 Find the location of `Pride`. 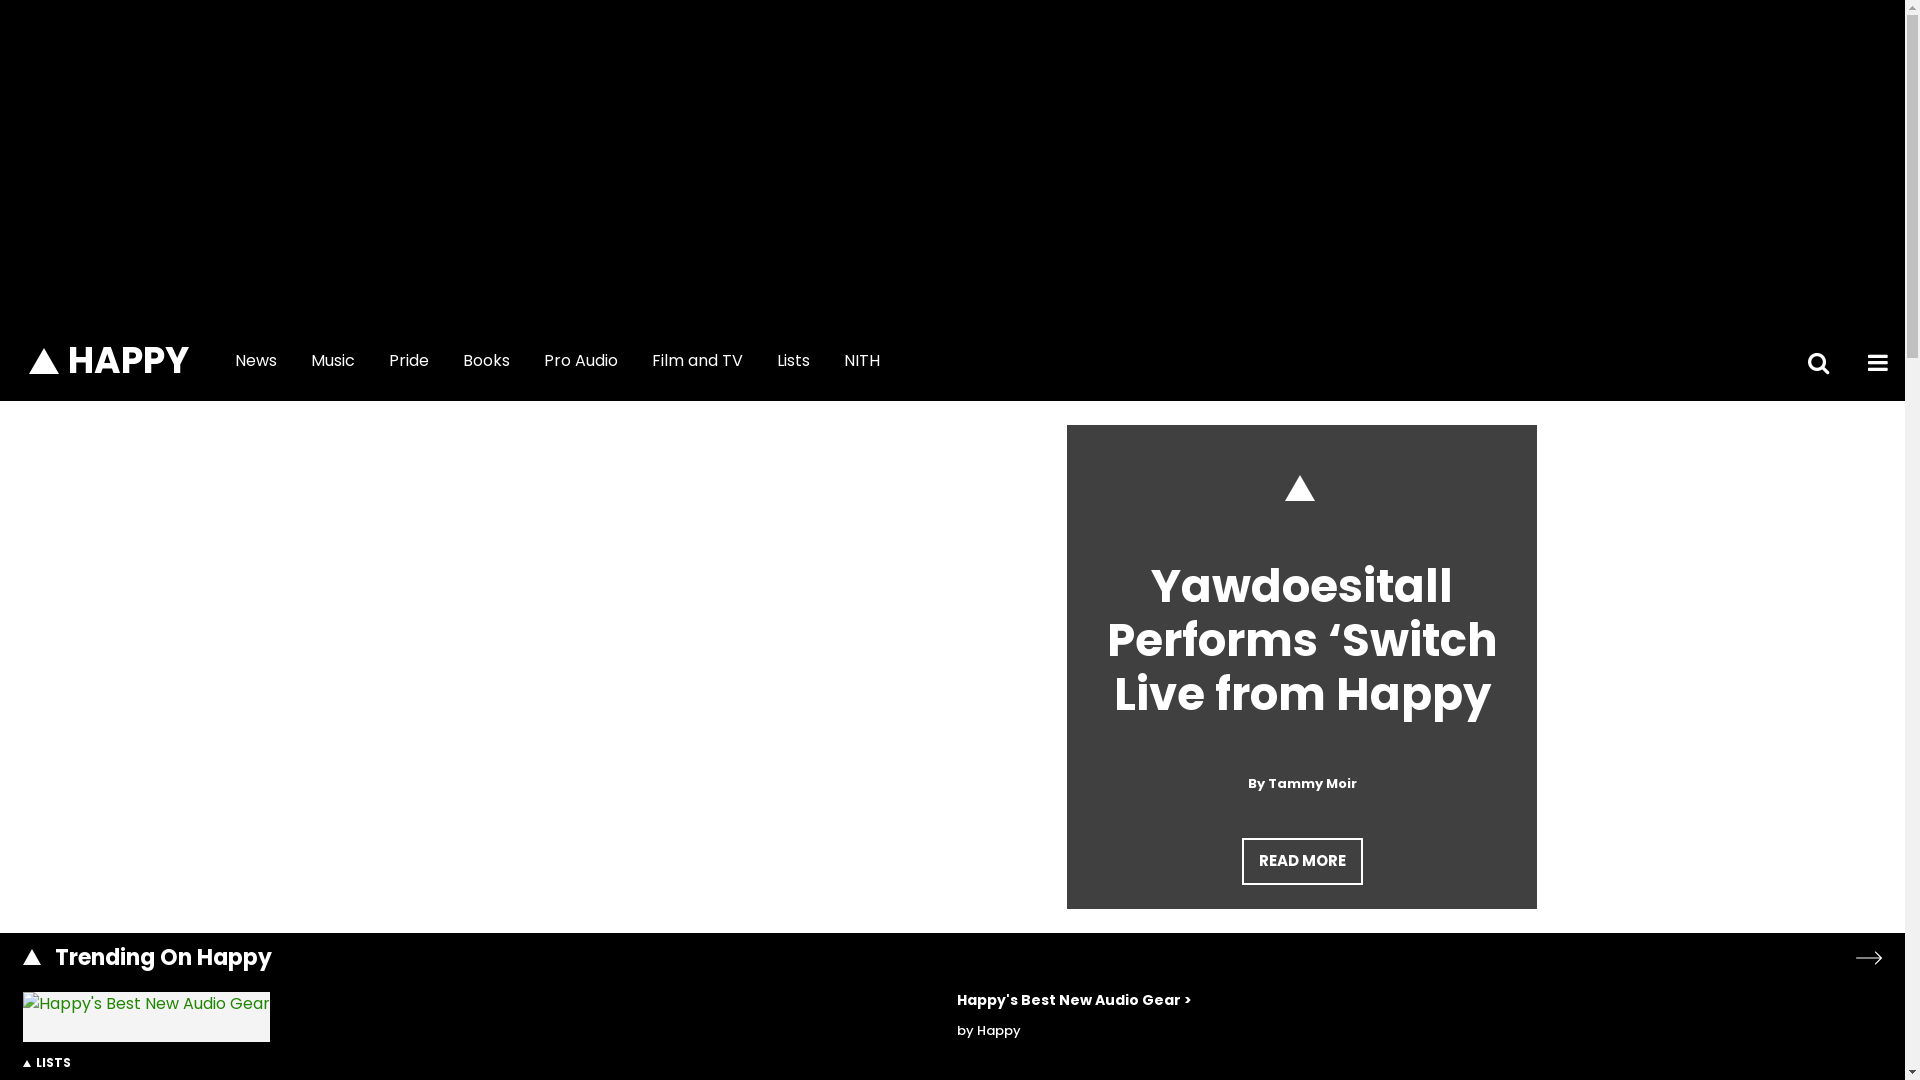

Pride is located at coordinates (409, 361).